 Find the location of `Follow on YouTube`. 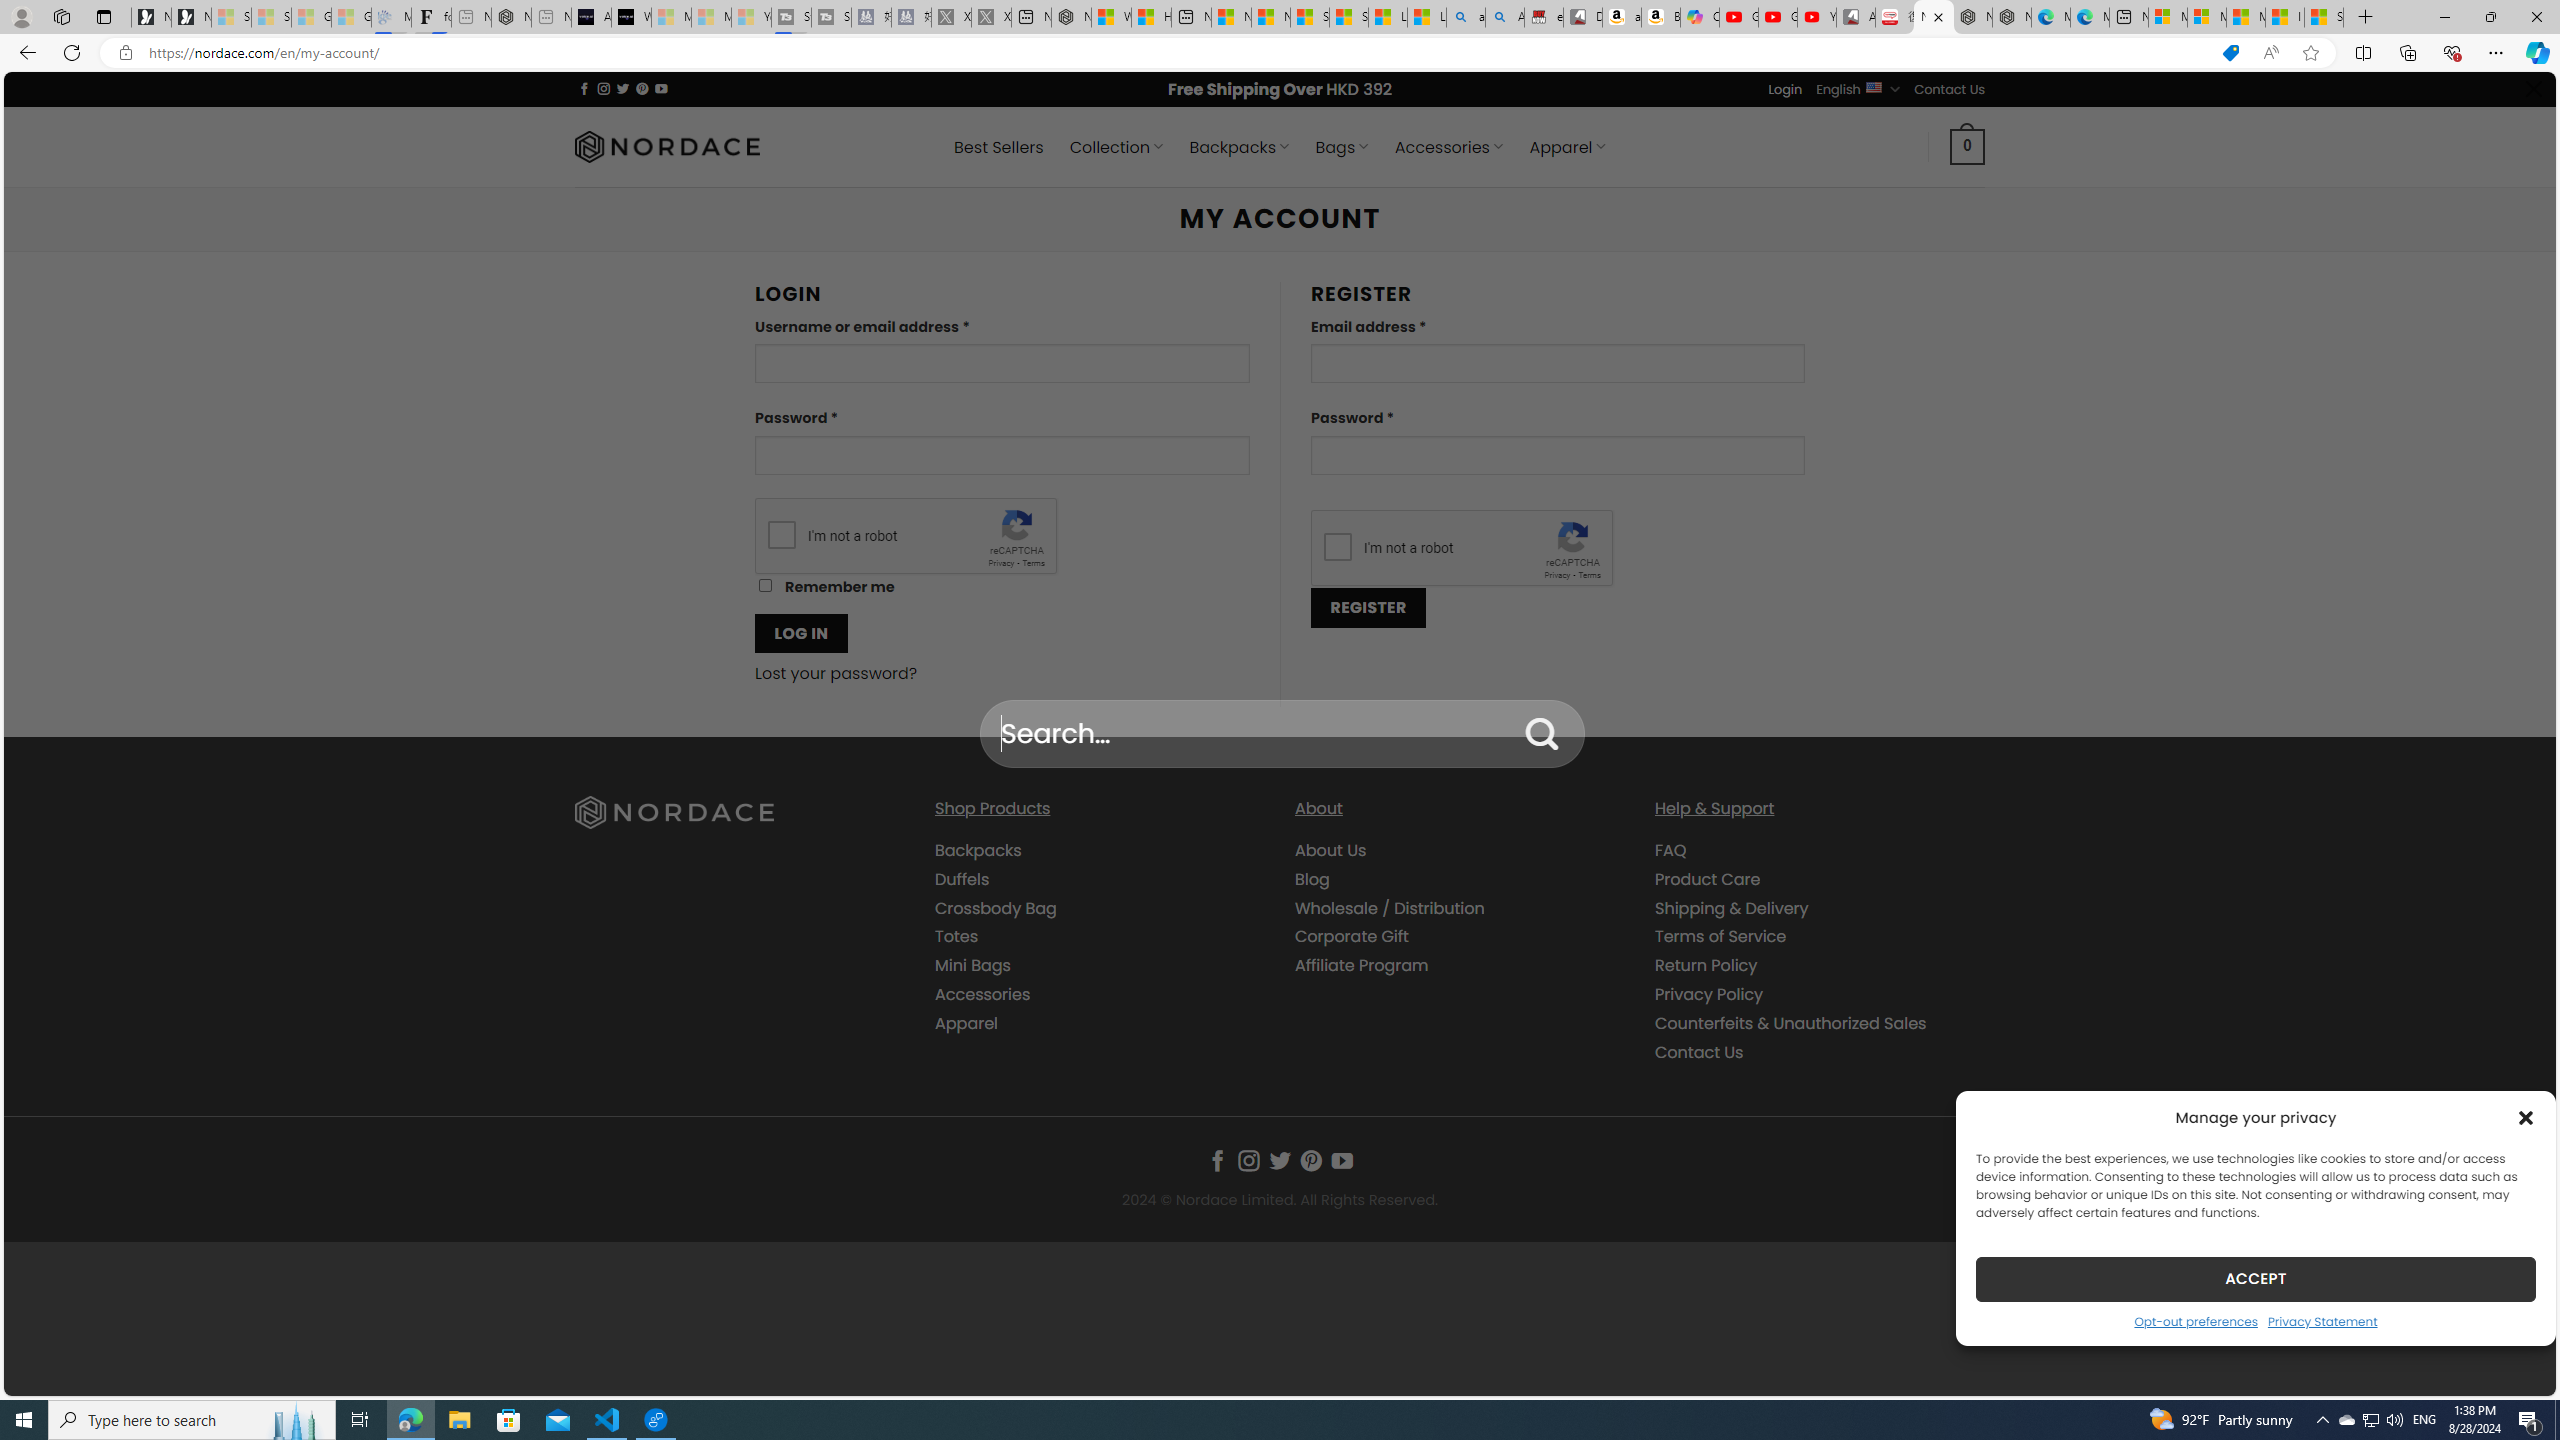

Follow on YouTube is located at coordinates (1342, 1160).